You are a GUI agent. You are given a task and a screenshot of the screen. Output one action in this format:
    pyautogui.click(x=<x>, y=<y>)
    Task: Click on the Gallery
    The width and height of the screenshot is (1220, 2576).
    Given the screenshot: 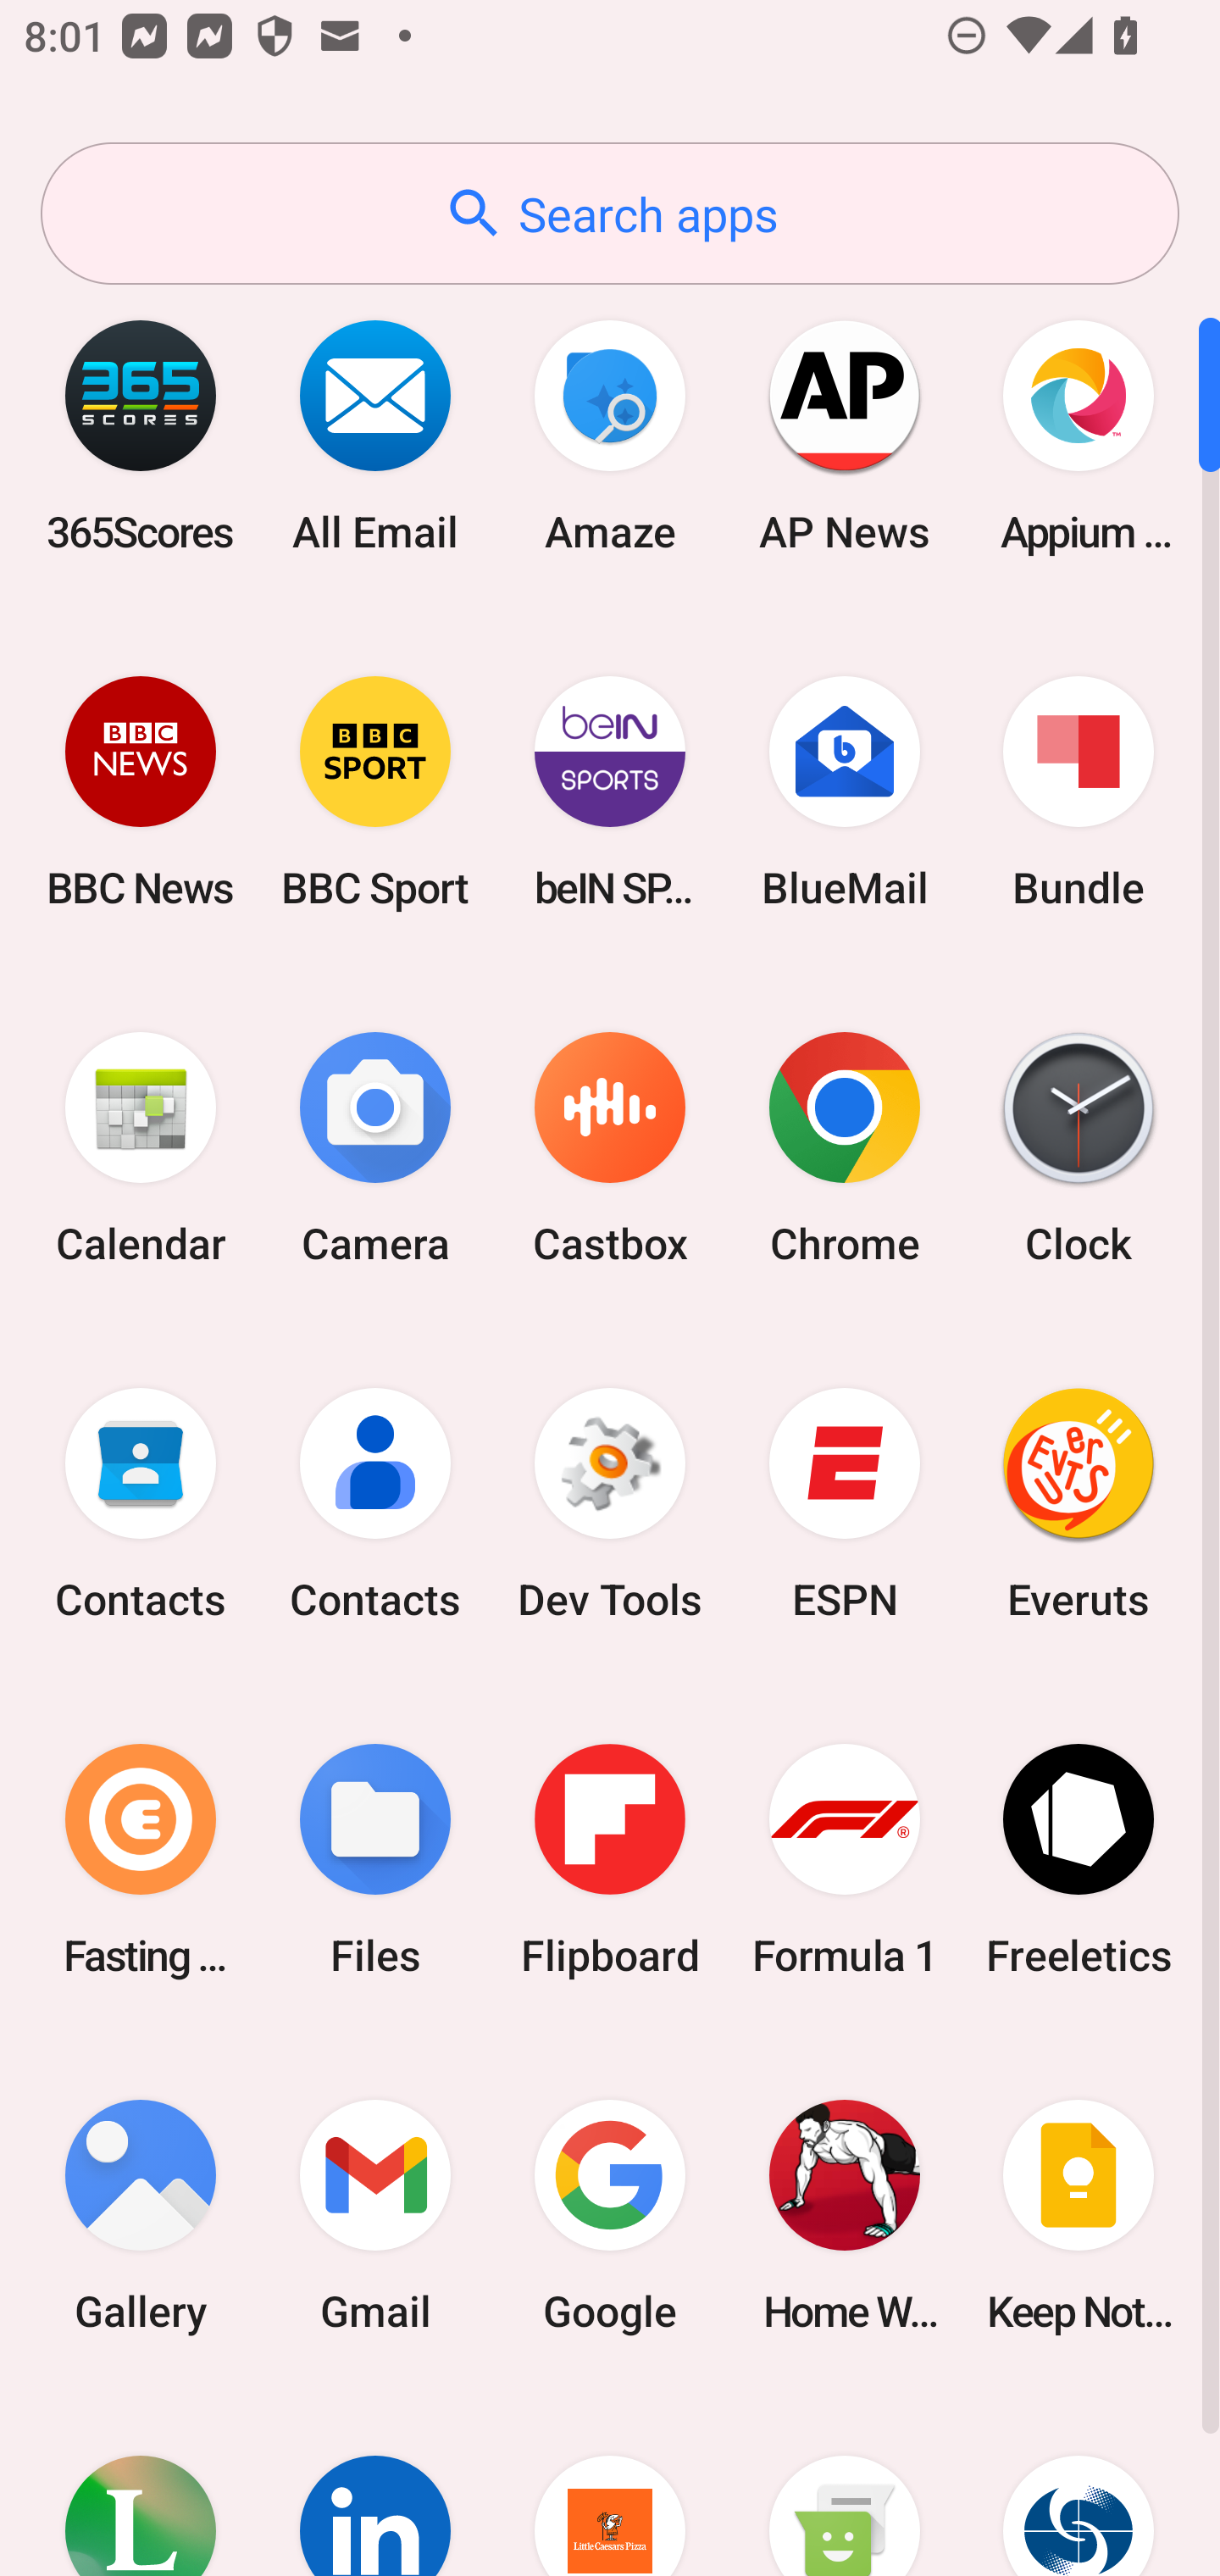 What is the action you would take?
    pyautogui.click(x=141, y=2215)
    